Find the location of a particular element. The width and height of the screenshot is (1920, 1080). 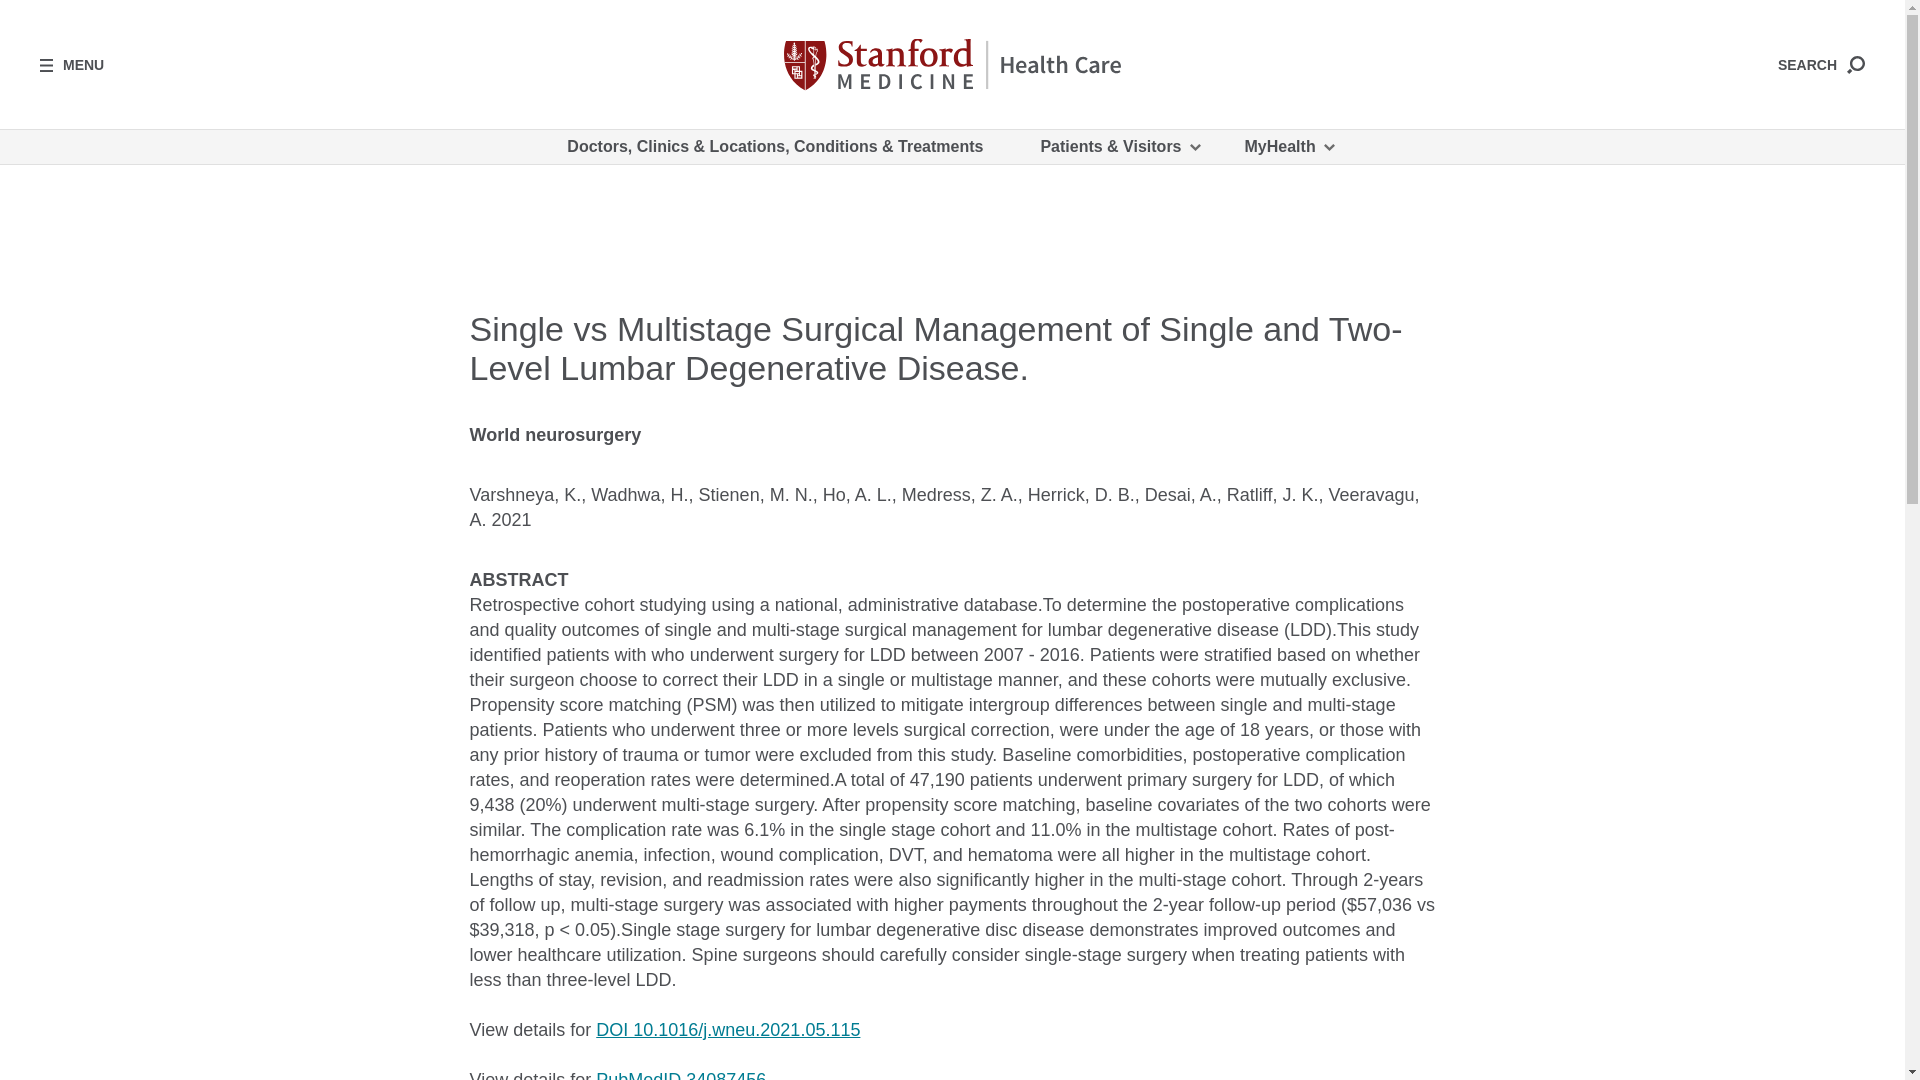

MyHealth is located at coordinates (1288, 146).